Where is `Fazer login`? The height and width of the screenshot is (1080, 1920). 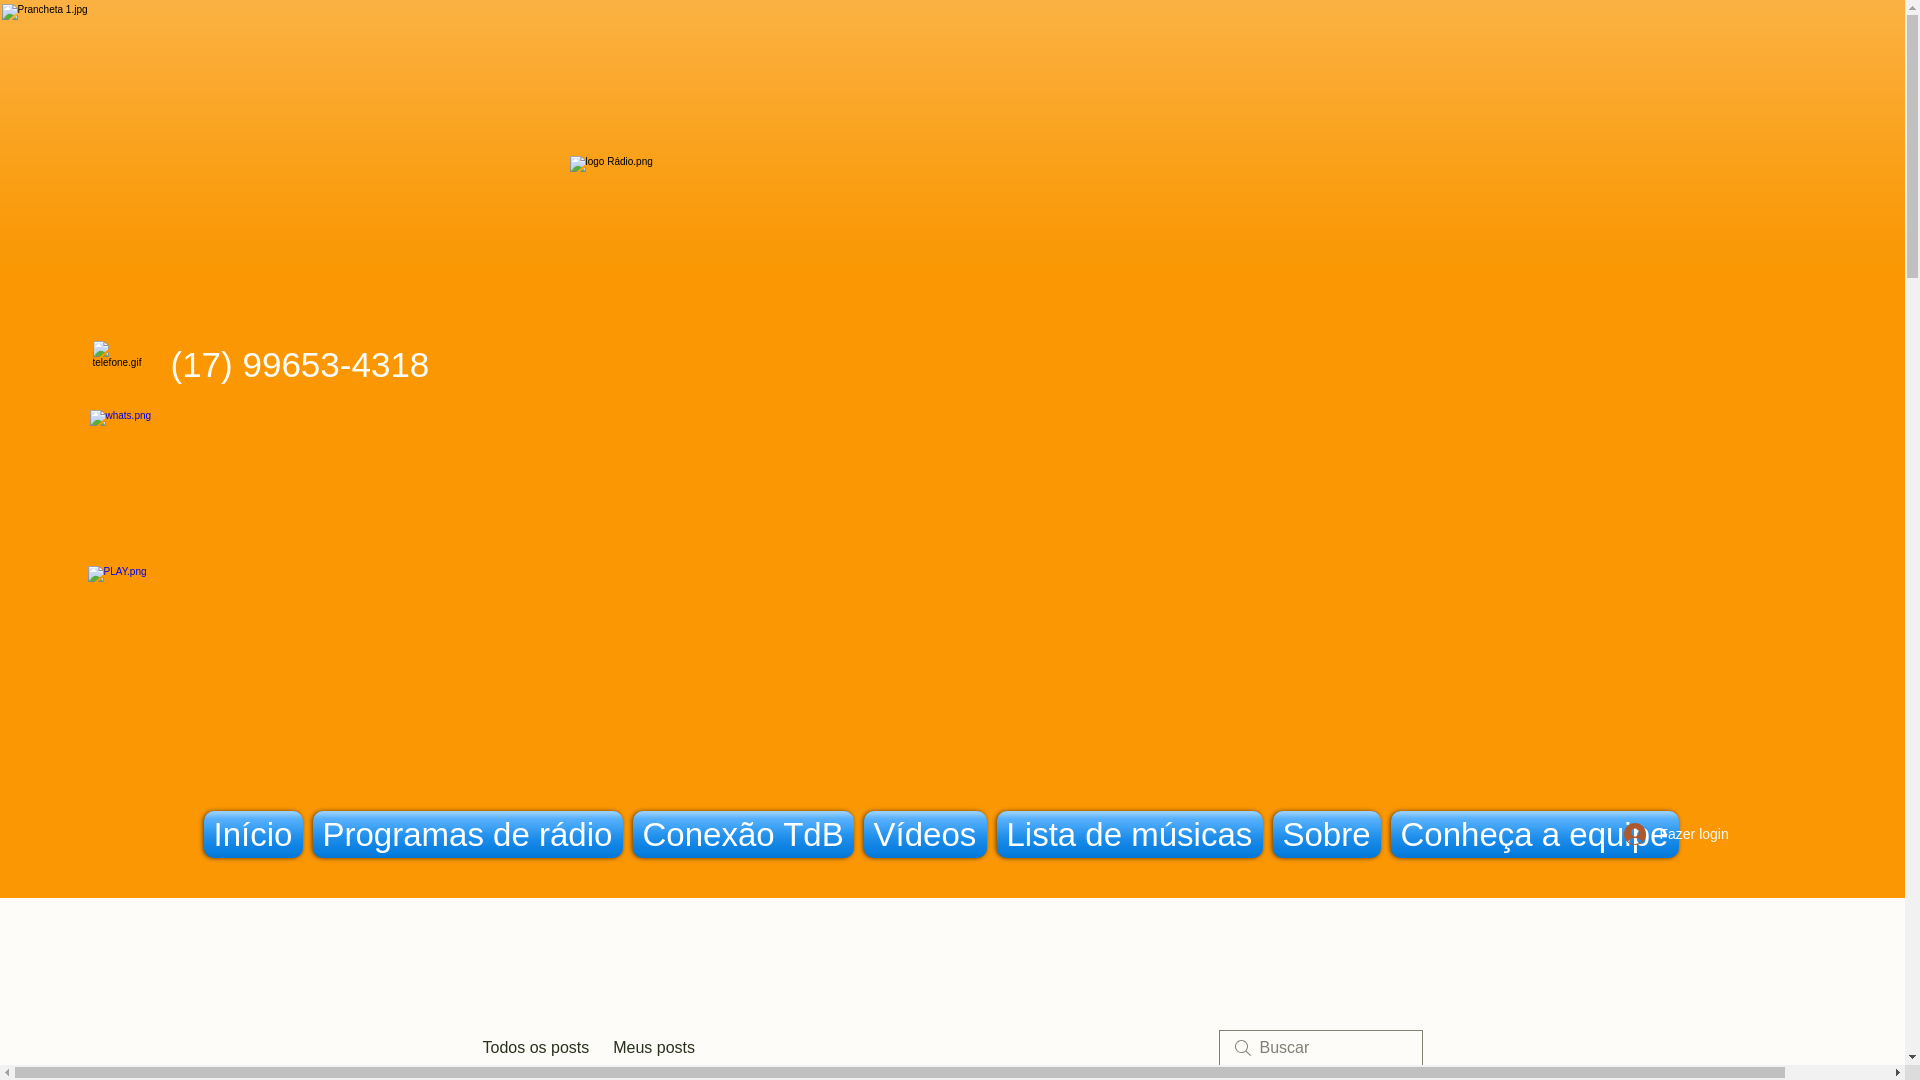
Fazer login is located at coordinates (1666, 834).